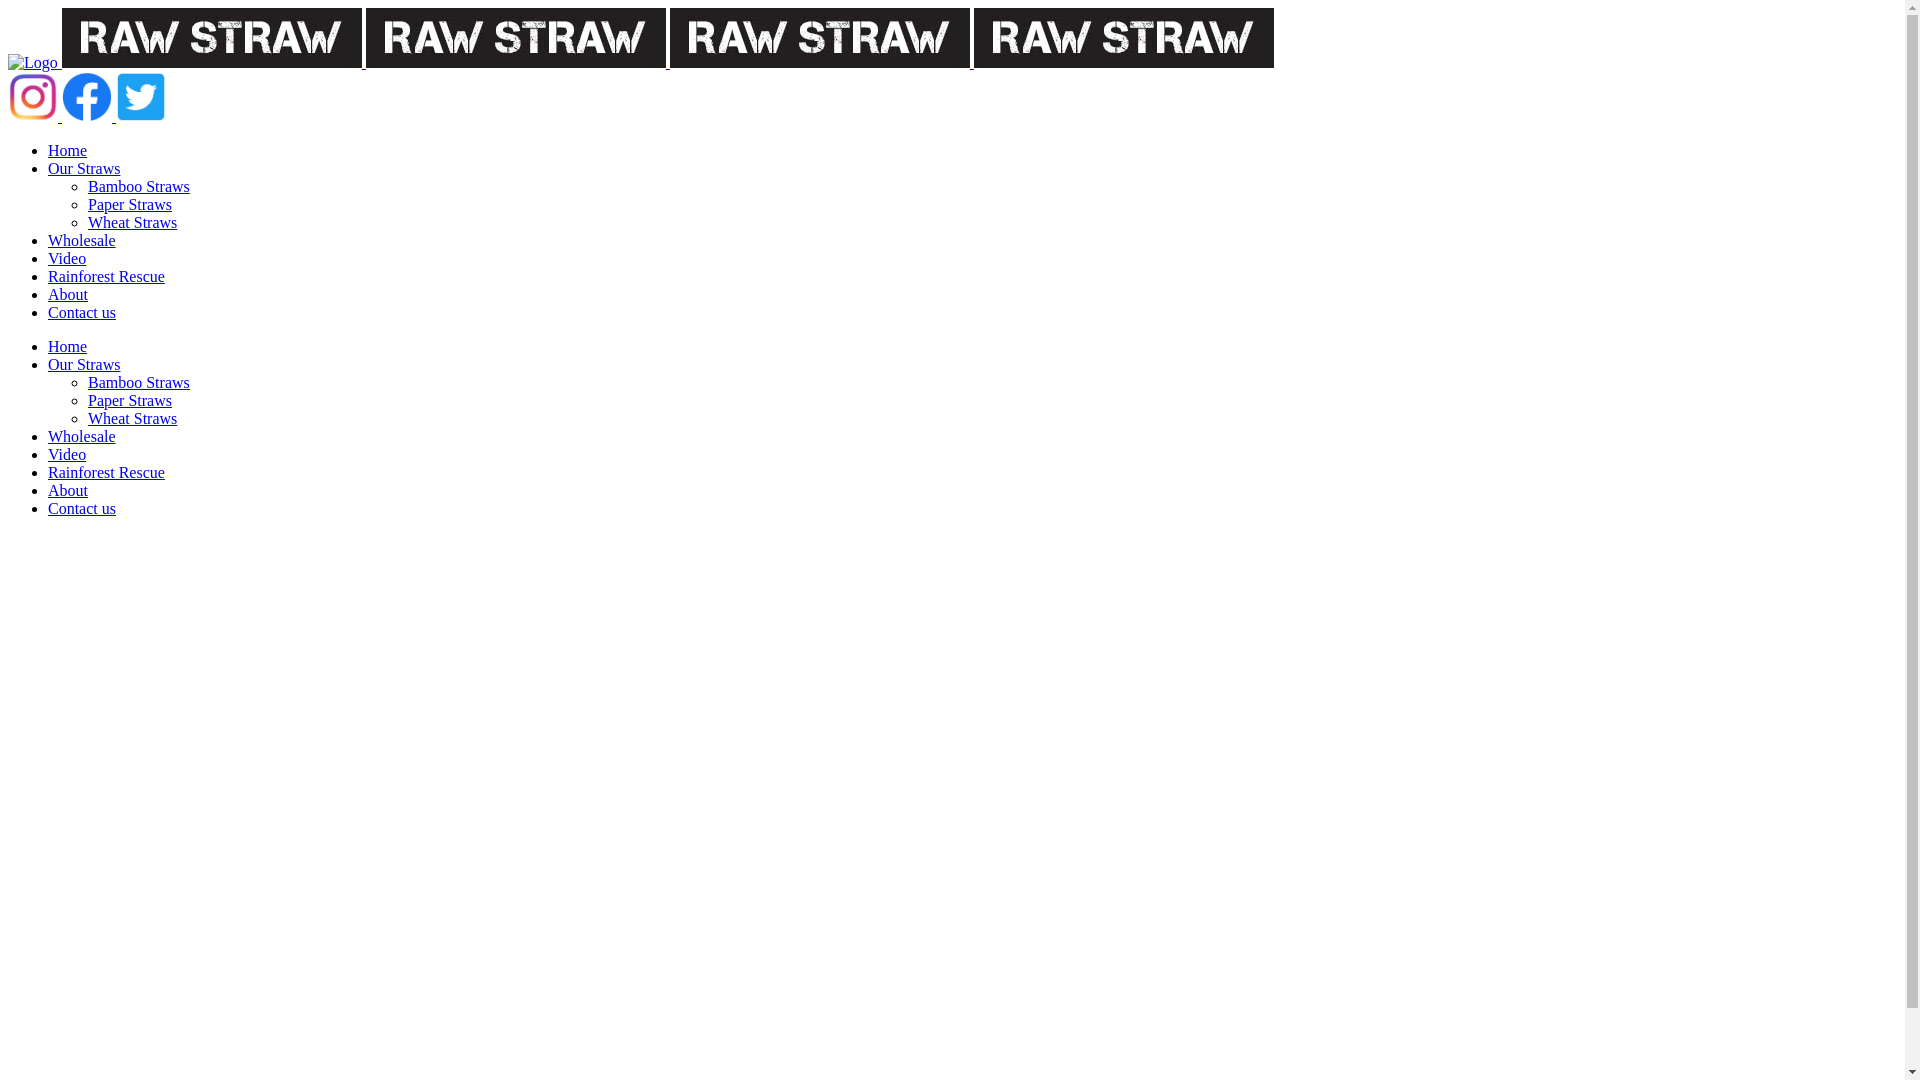 This screenshot has height=1080, width=1920. Describe the element at coordinates (82, 312) in the screenshot. I see `Contact us` at that location.